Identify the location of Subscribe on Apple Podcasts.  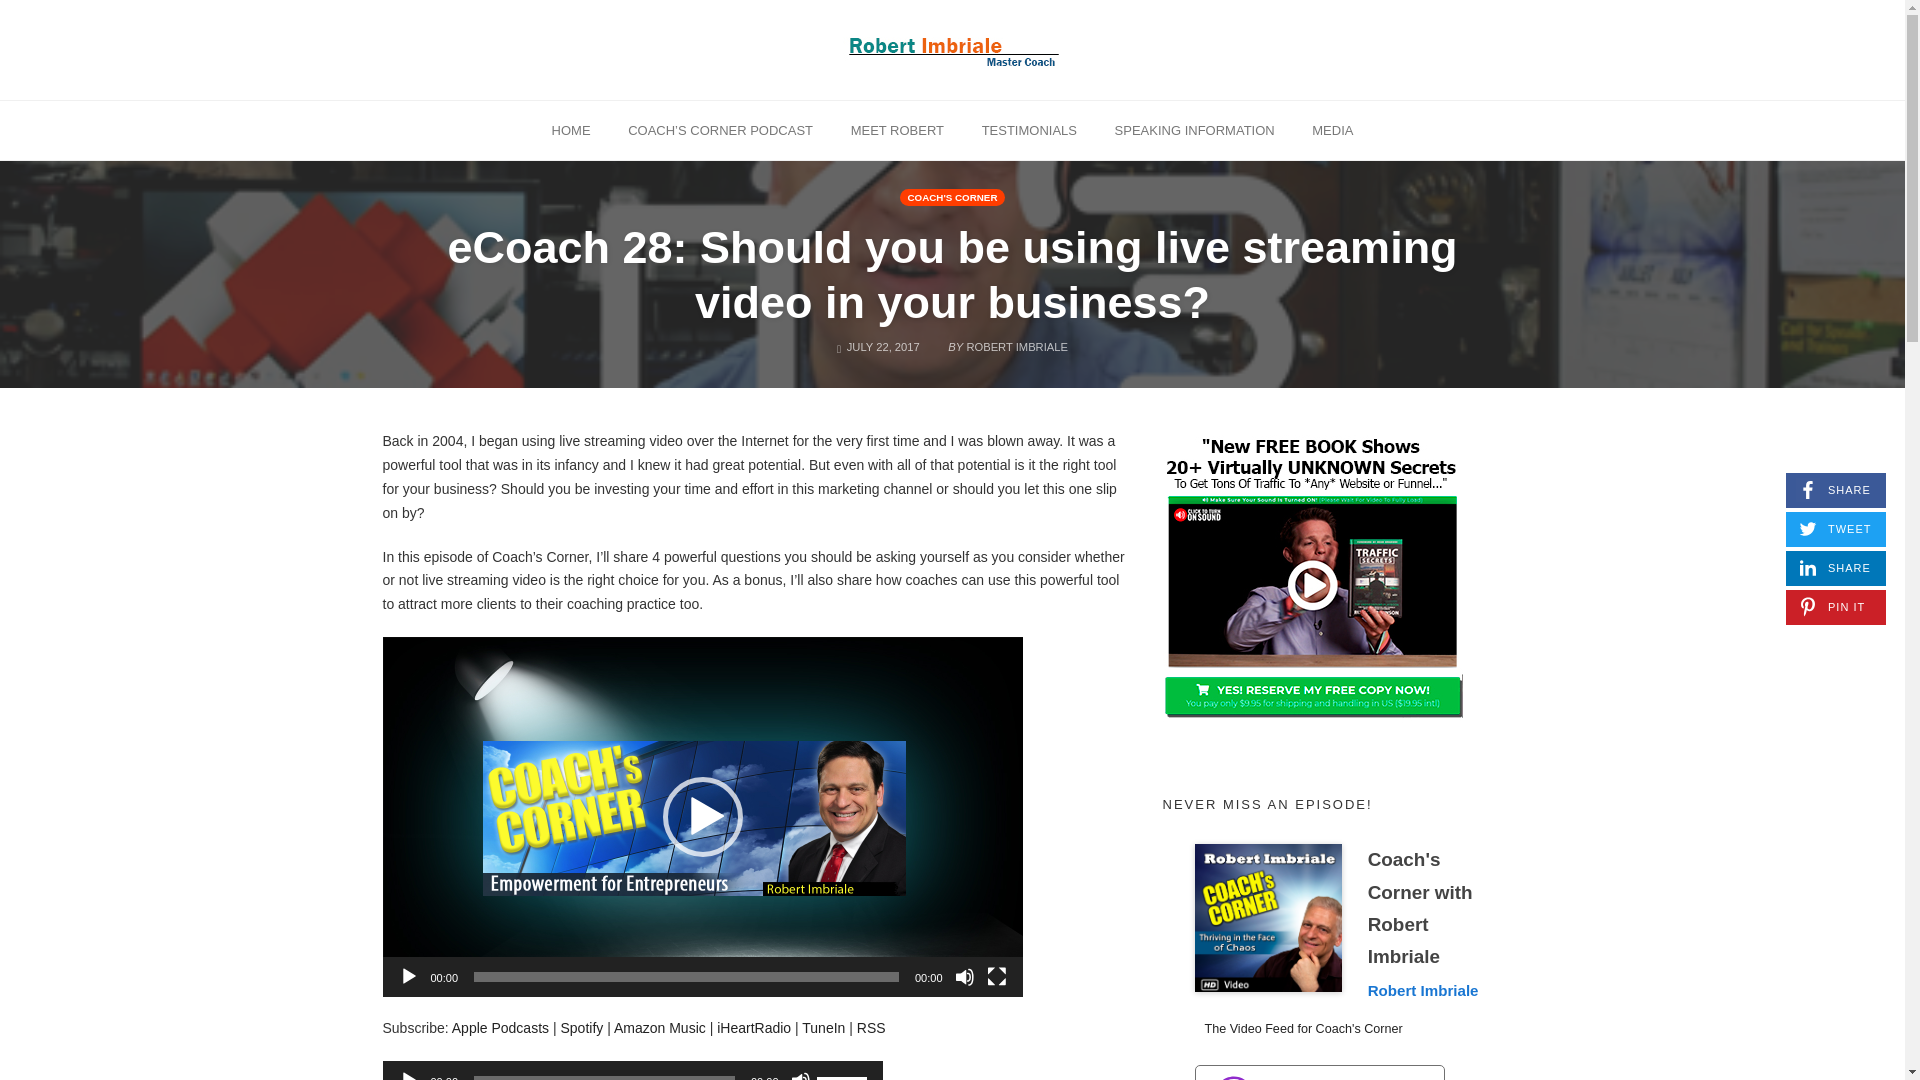
(500, 1027).